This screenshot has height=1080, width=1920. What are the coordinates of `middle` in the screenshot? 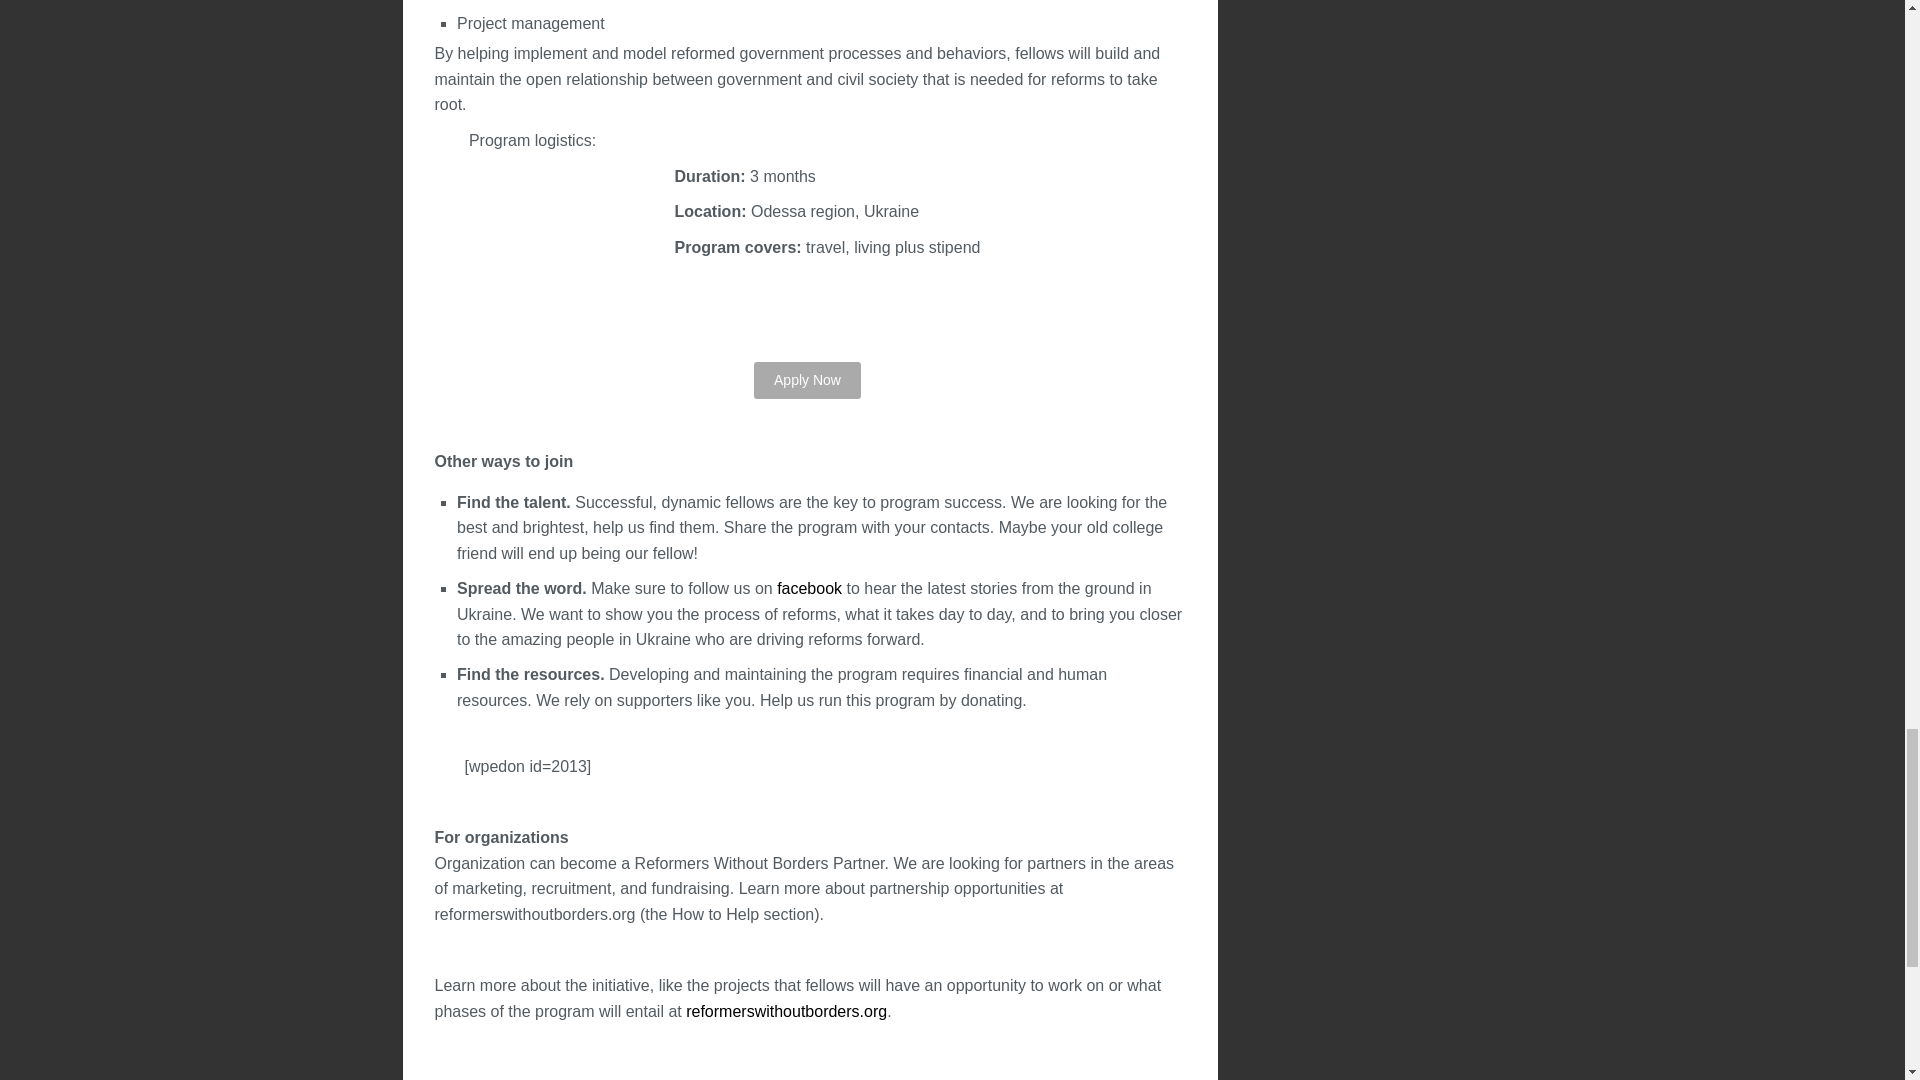 It's located at (807, 380).